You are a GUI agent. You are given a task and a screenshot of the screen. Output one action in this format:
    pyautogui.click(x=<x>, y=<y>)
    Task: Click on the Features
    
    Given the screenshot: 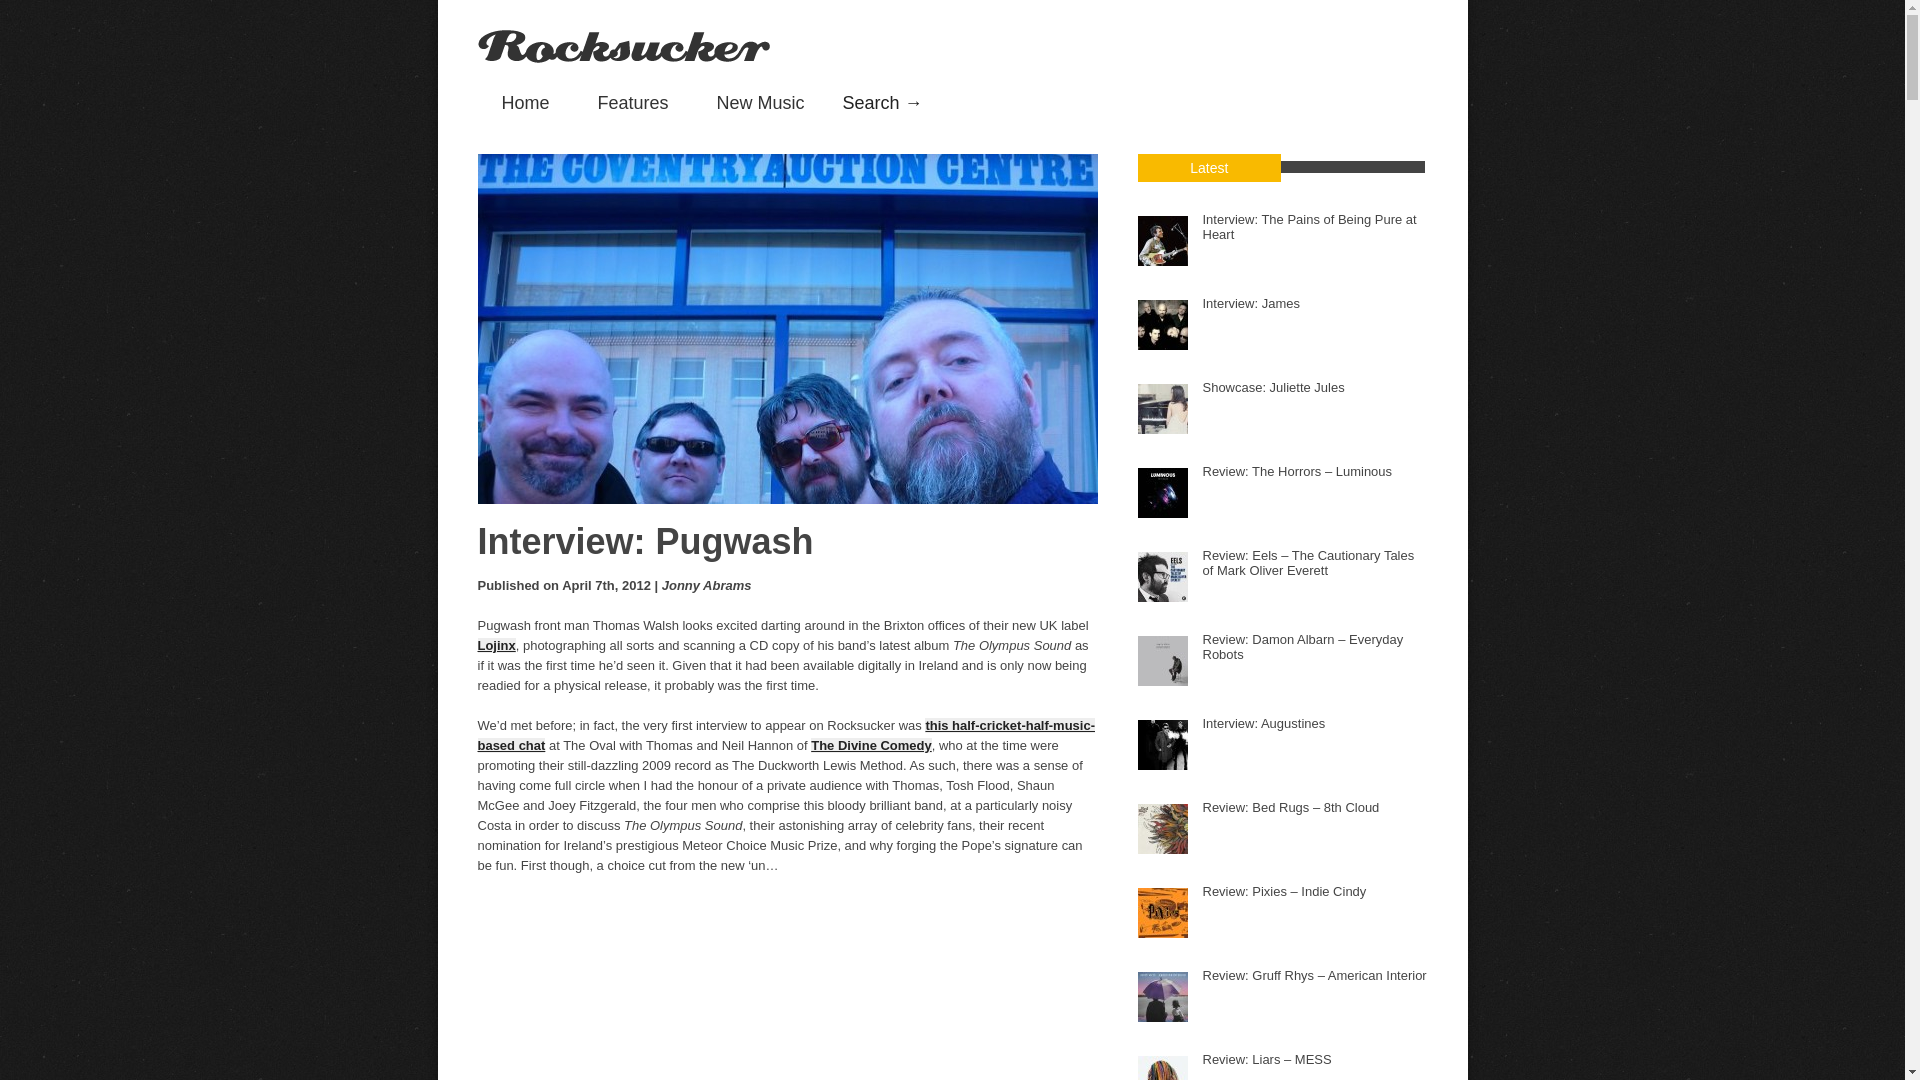 What is the action you would take?
    pyautogui.click(x=634, y=102)
    